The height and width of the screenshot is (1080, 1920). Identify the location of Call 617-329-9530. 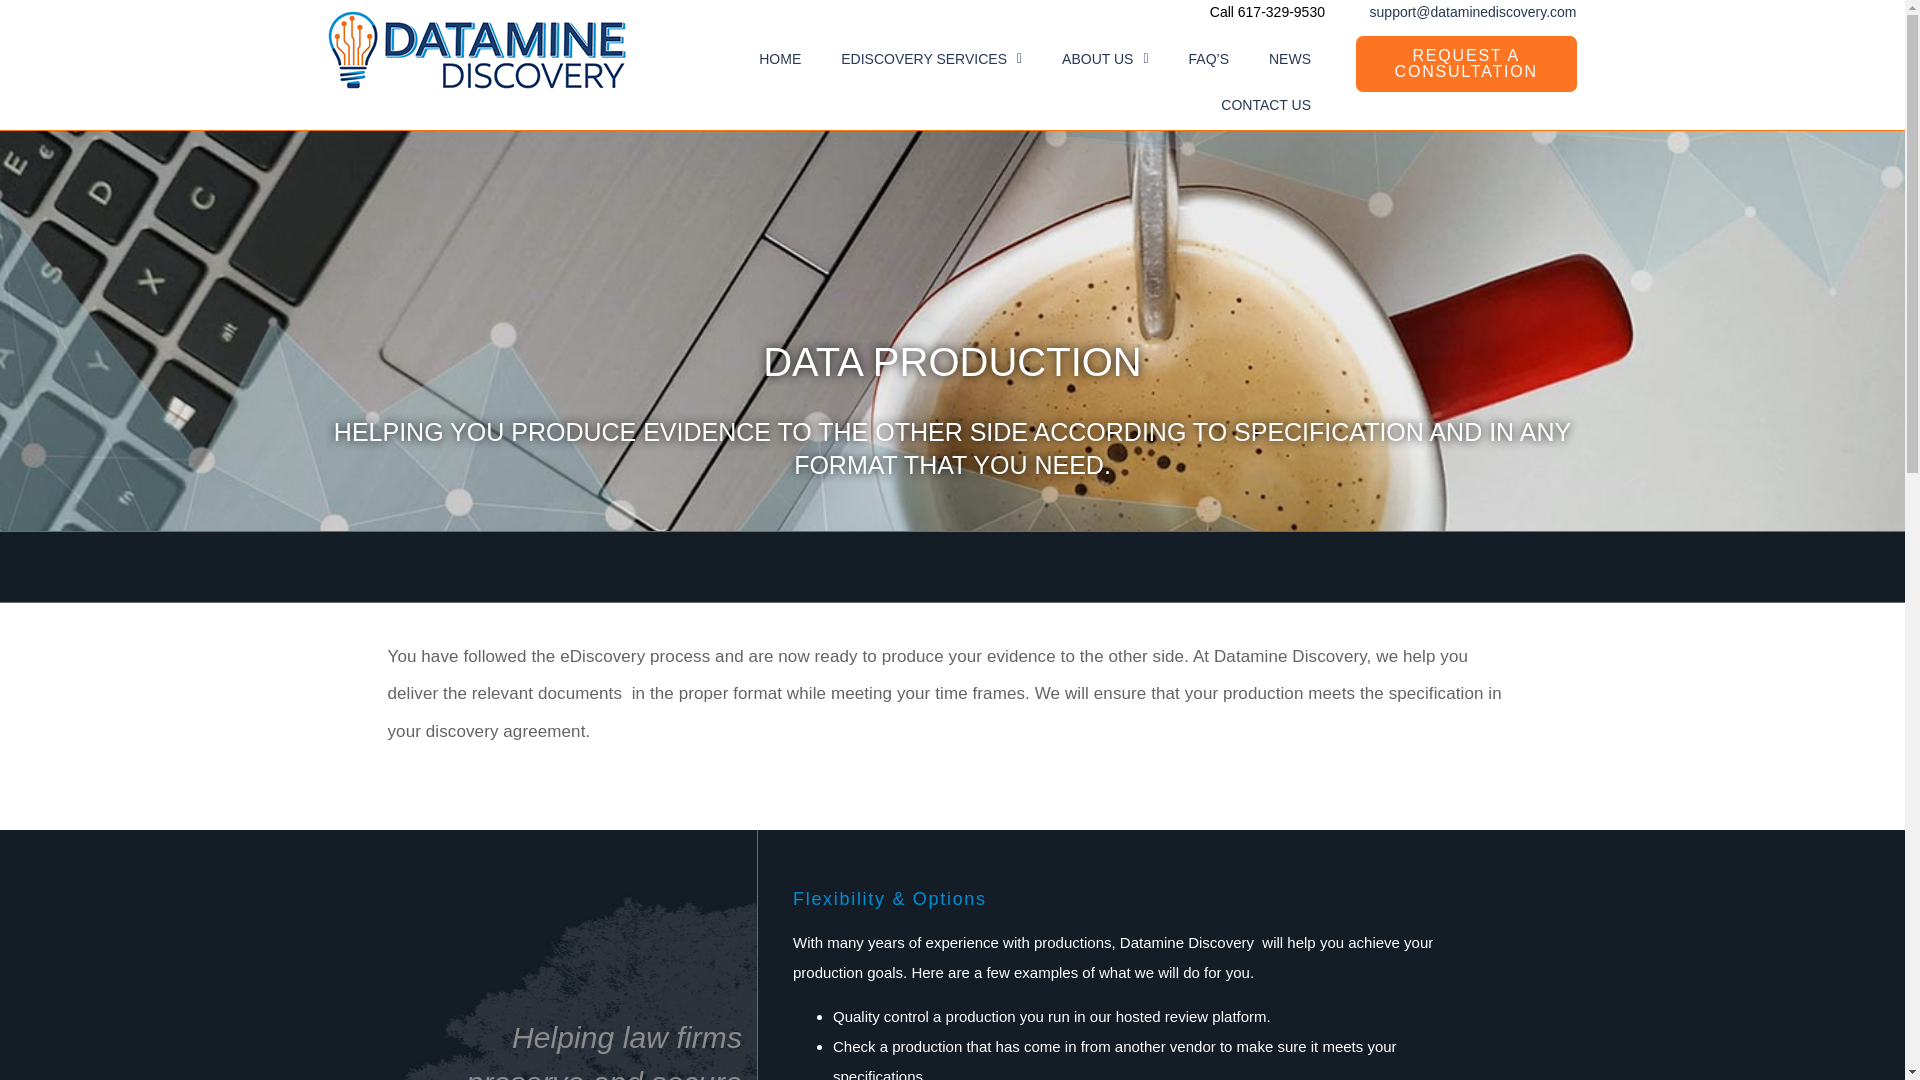
(1266, 12).